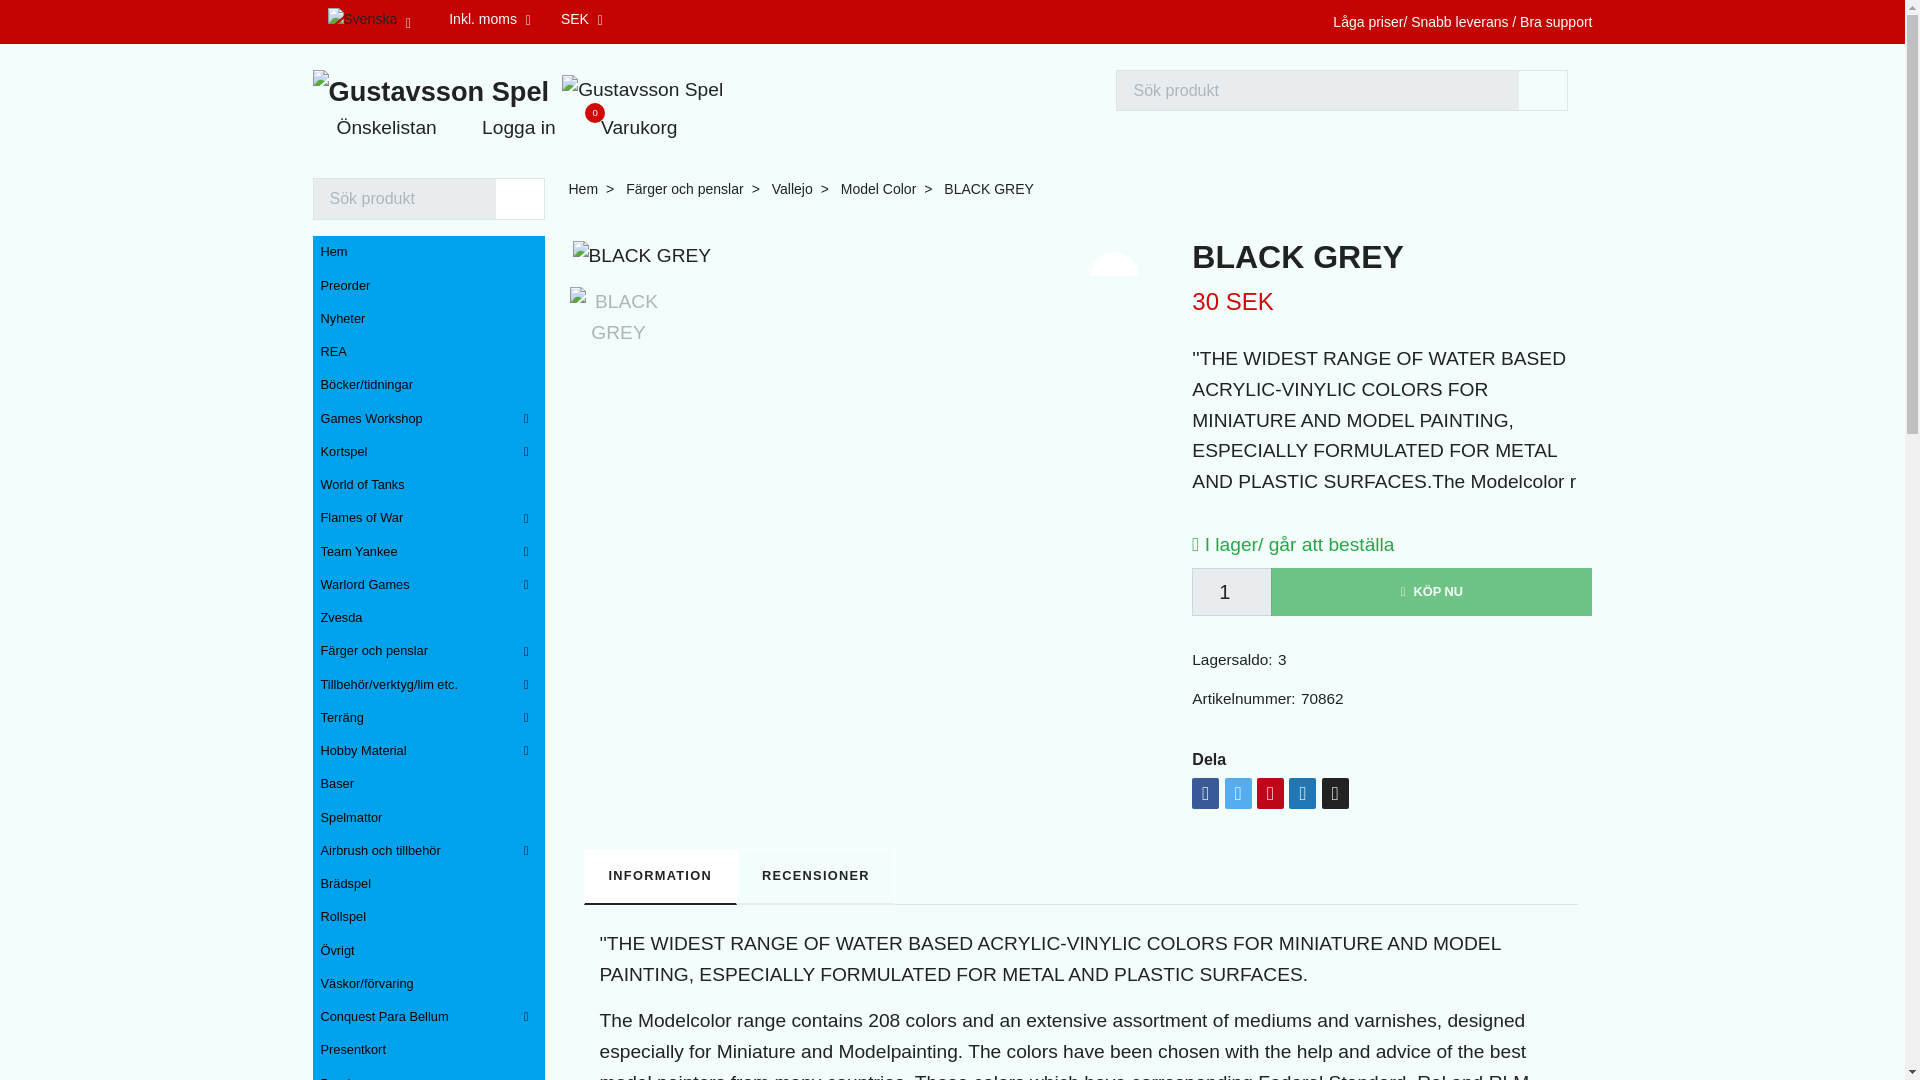 This screenshot has width=1920, height=1080. What do you see at coordinates (627, 128) in the screenshot?
I see `Inkl. moms` at bounding box center [627, 128].